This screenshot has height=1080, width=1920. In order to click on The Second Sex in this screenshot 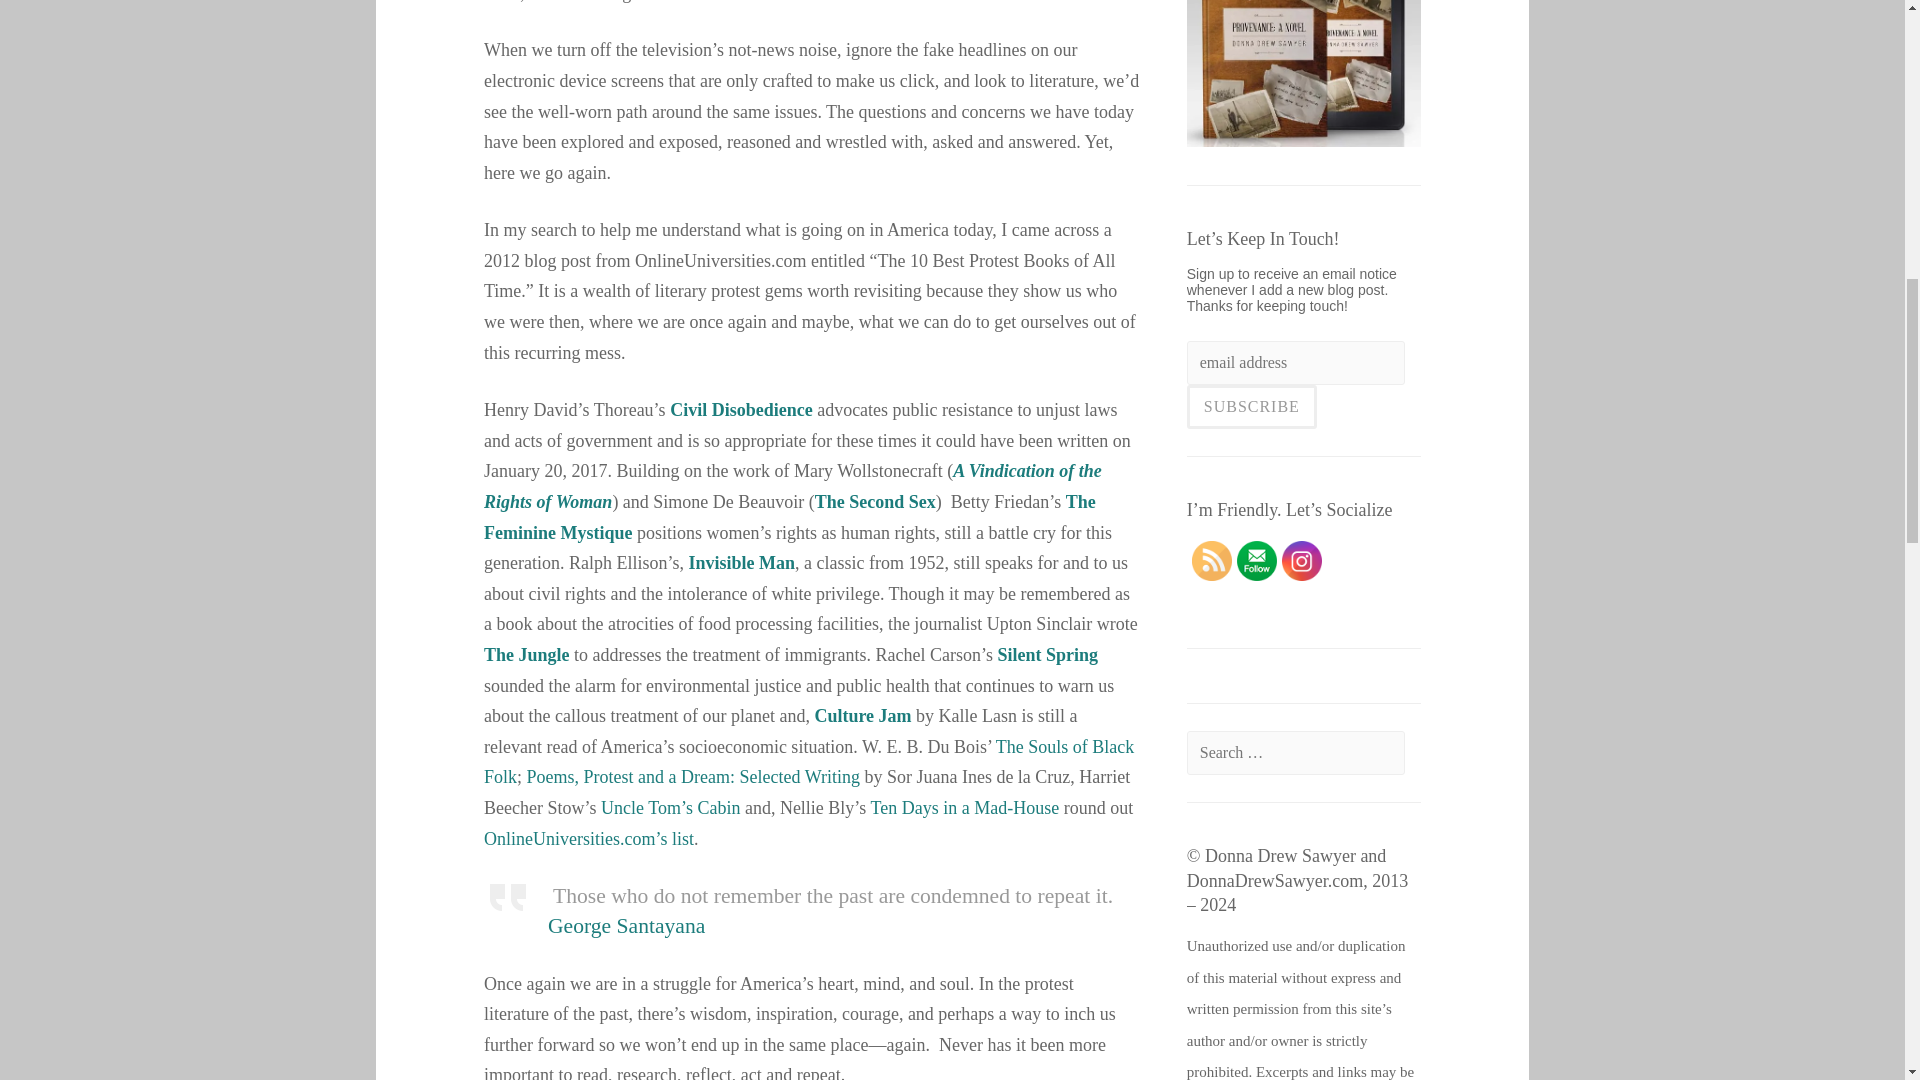, I will do `click(875, 502)`.